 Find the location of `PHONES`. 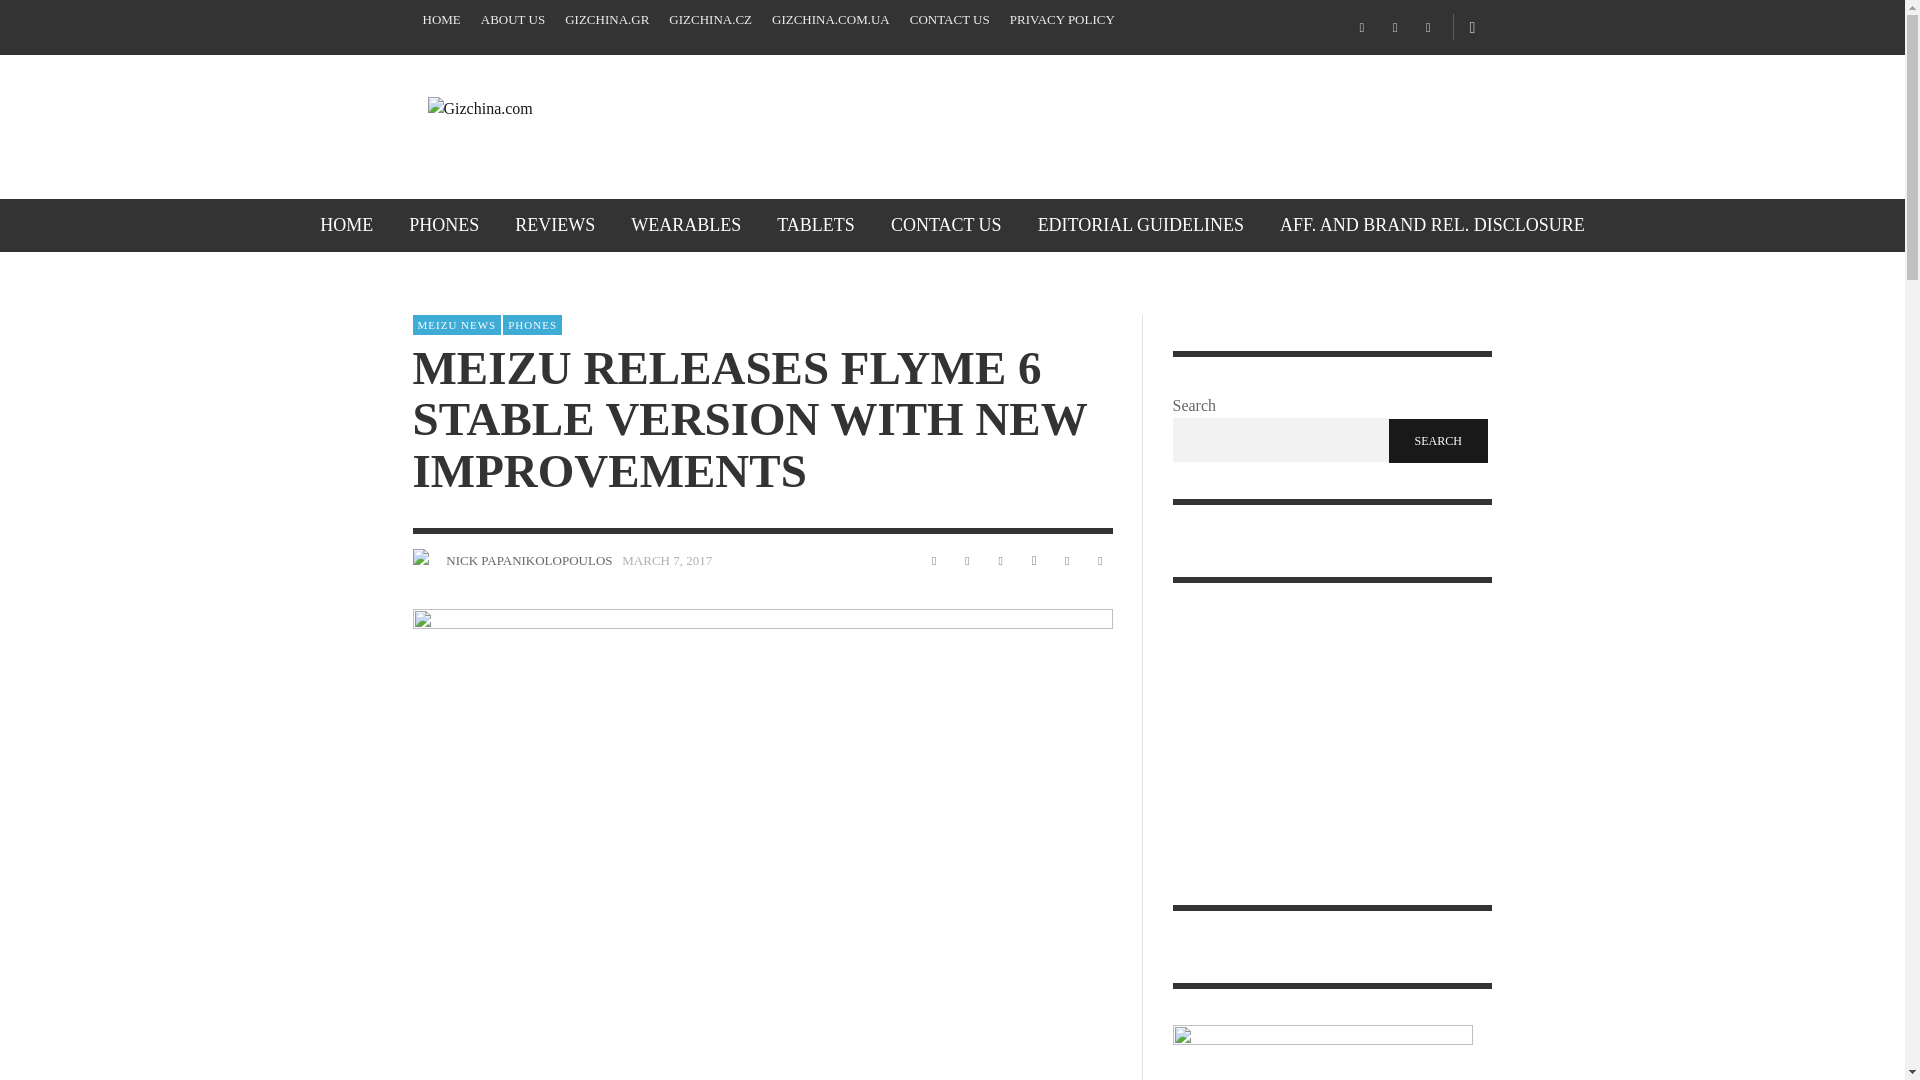

PHONES is located at coordinates (444, 224).